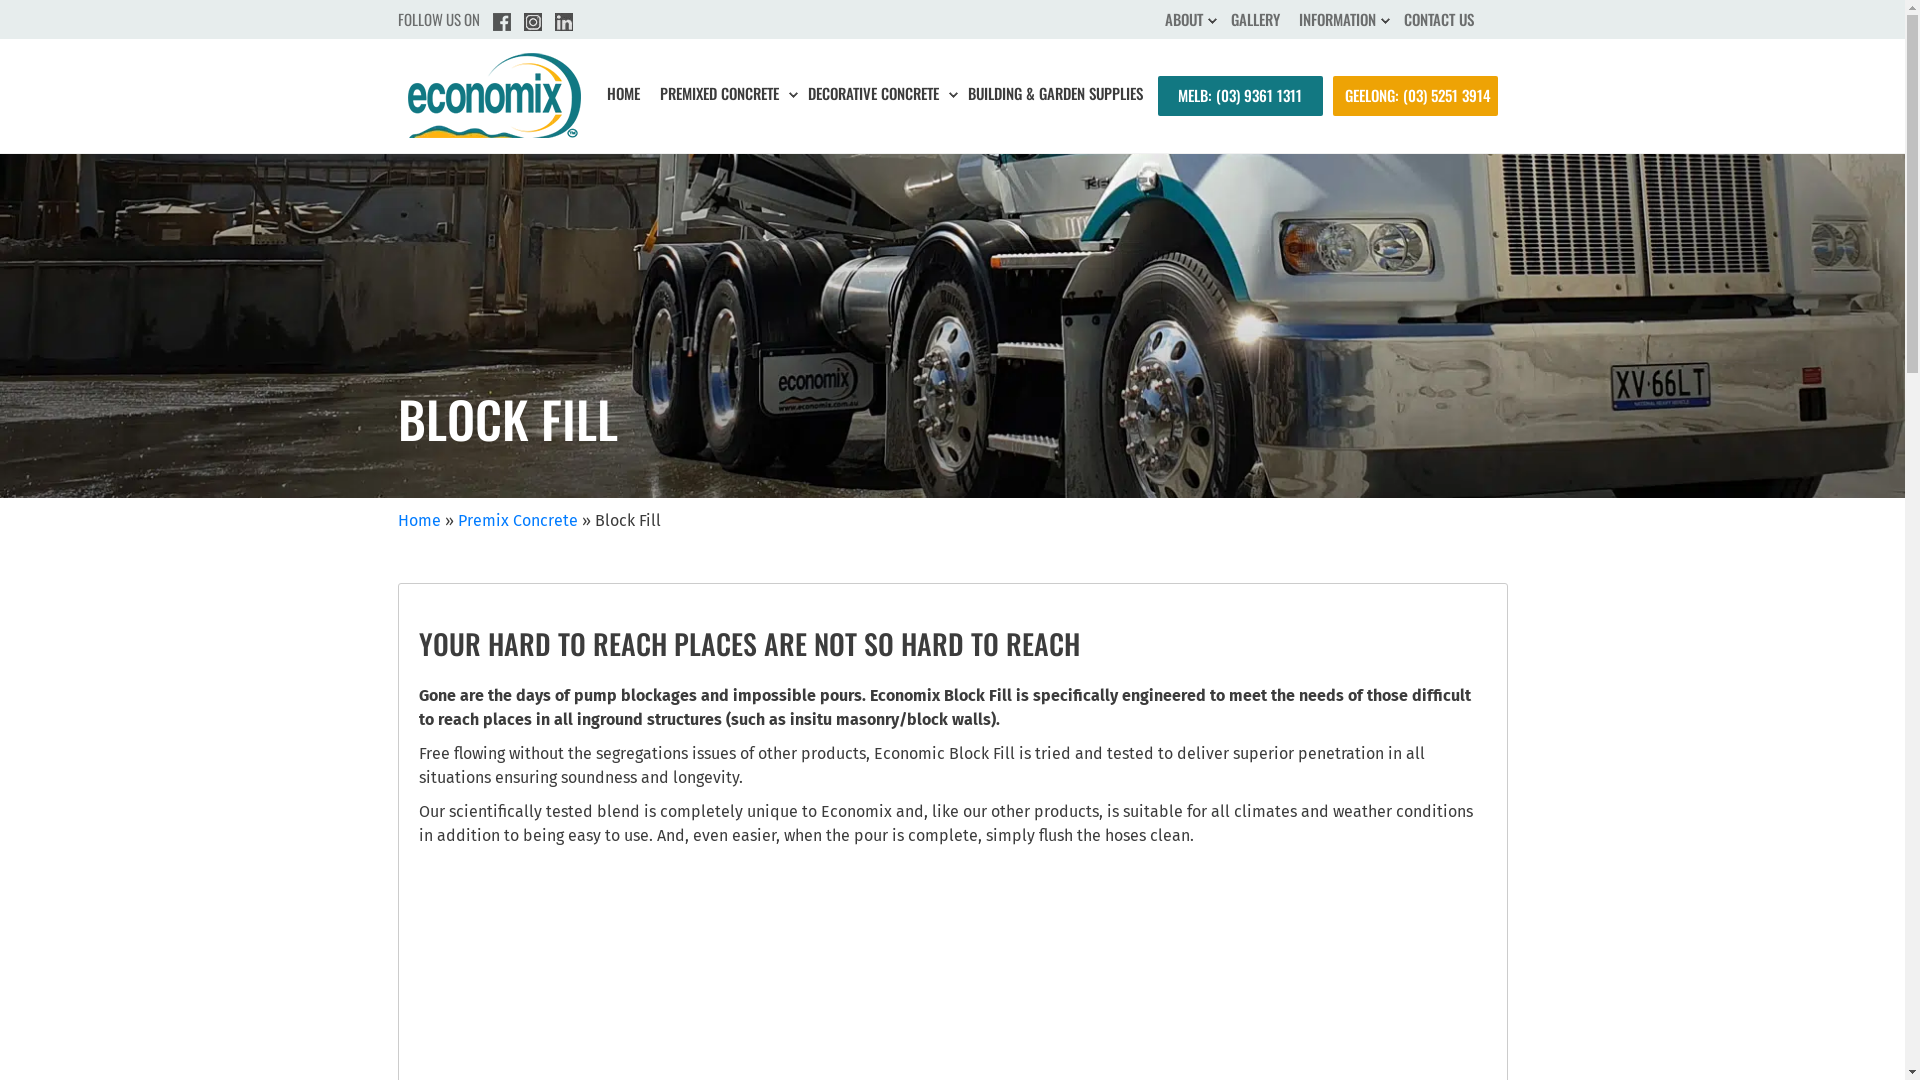  Describe the element at coordinates (558, 19) in the screenshot. I see `Follow Us on LinkedIn` at that location.